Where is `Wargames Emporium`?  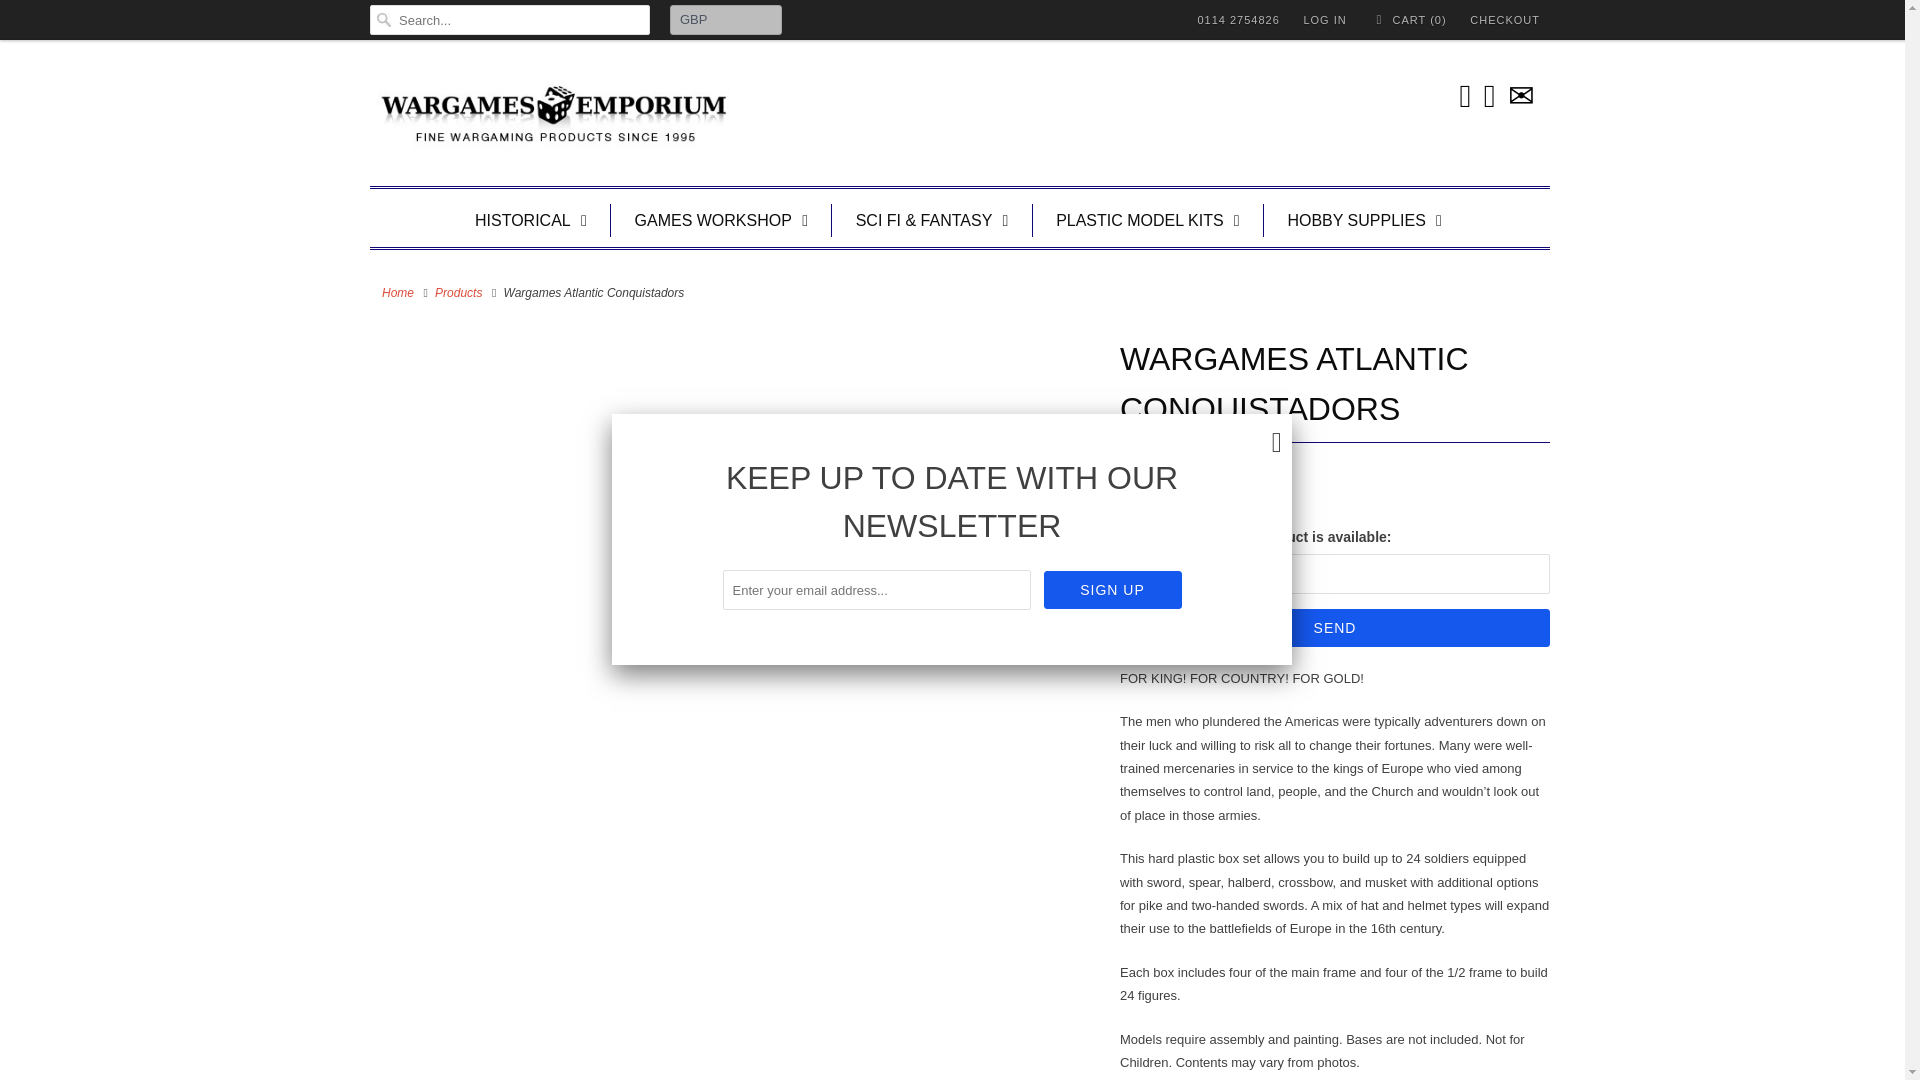
Wargames Emporium is located at coordinates (398, 293).